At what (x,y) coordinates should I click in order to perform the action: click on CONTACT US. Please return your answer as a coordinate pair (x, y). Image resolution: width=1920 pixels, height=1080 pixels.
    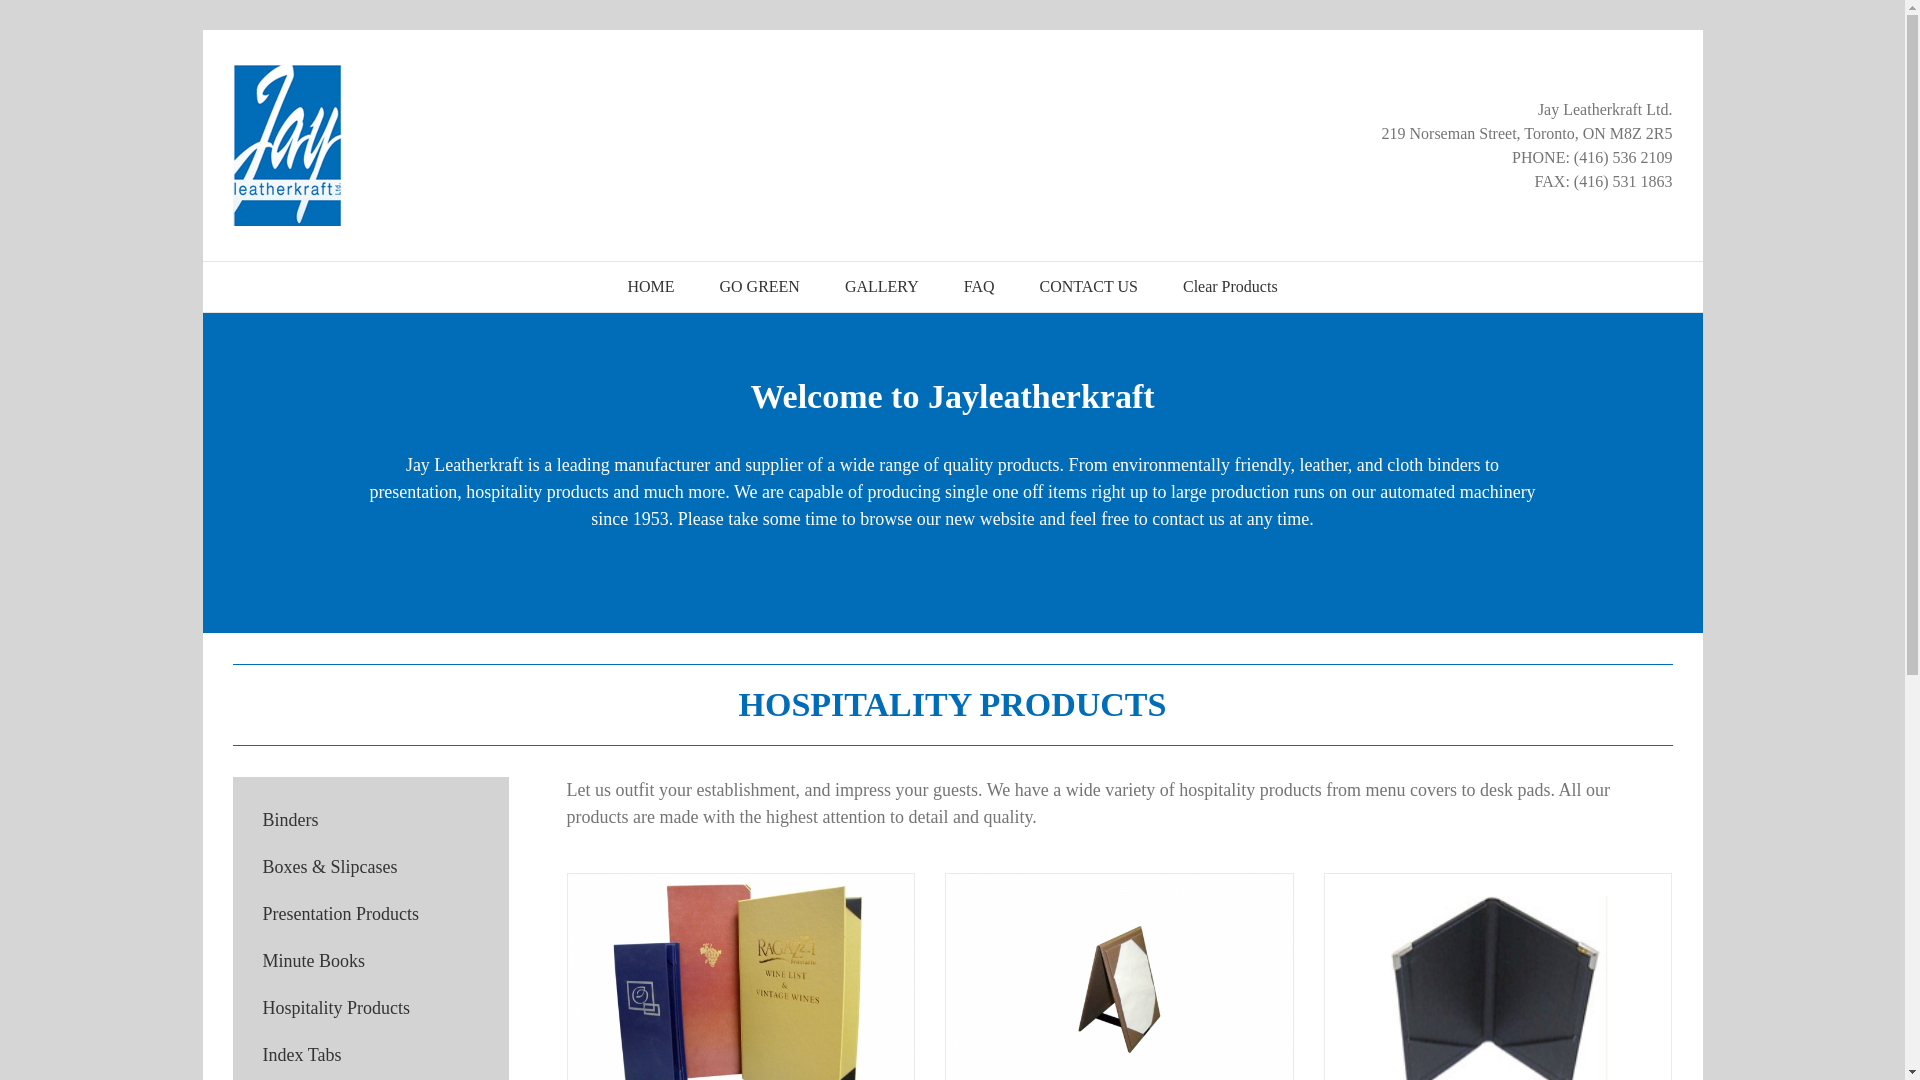
    Looking at the image, I should click on (1088, 287).